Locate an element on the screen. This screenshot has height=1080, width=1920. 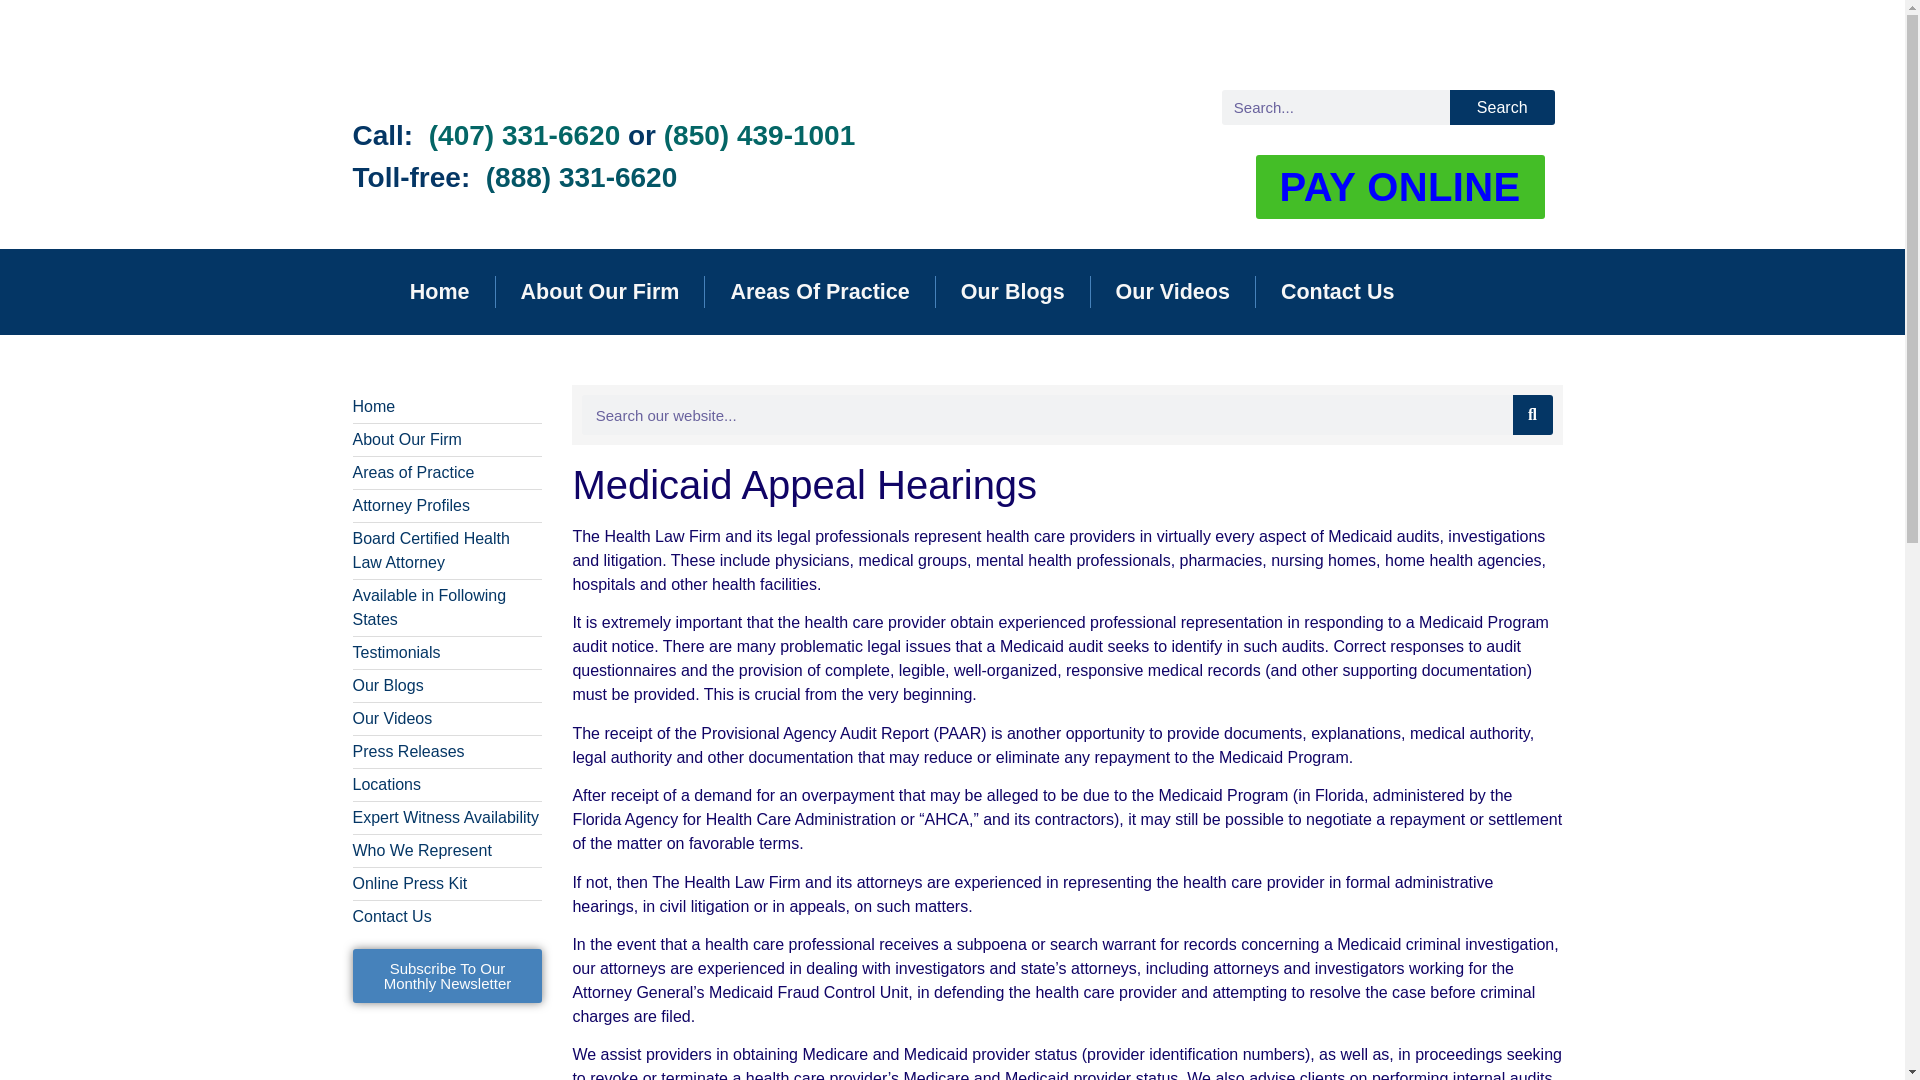
Our Videos is located at coordinates (1172, 292).